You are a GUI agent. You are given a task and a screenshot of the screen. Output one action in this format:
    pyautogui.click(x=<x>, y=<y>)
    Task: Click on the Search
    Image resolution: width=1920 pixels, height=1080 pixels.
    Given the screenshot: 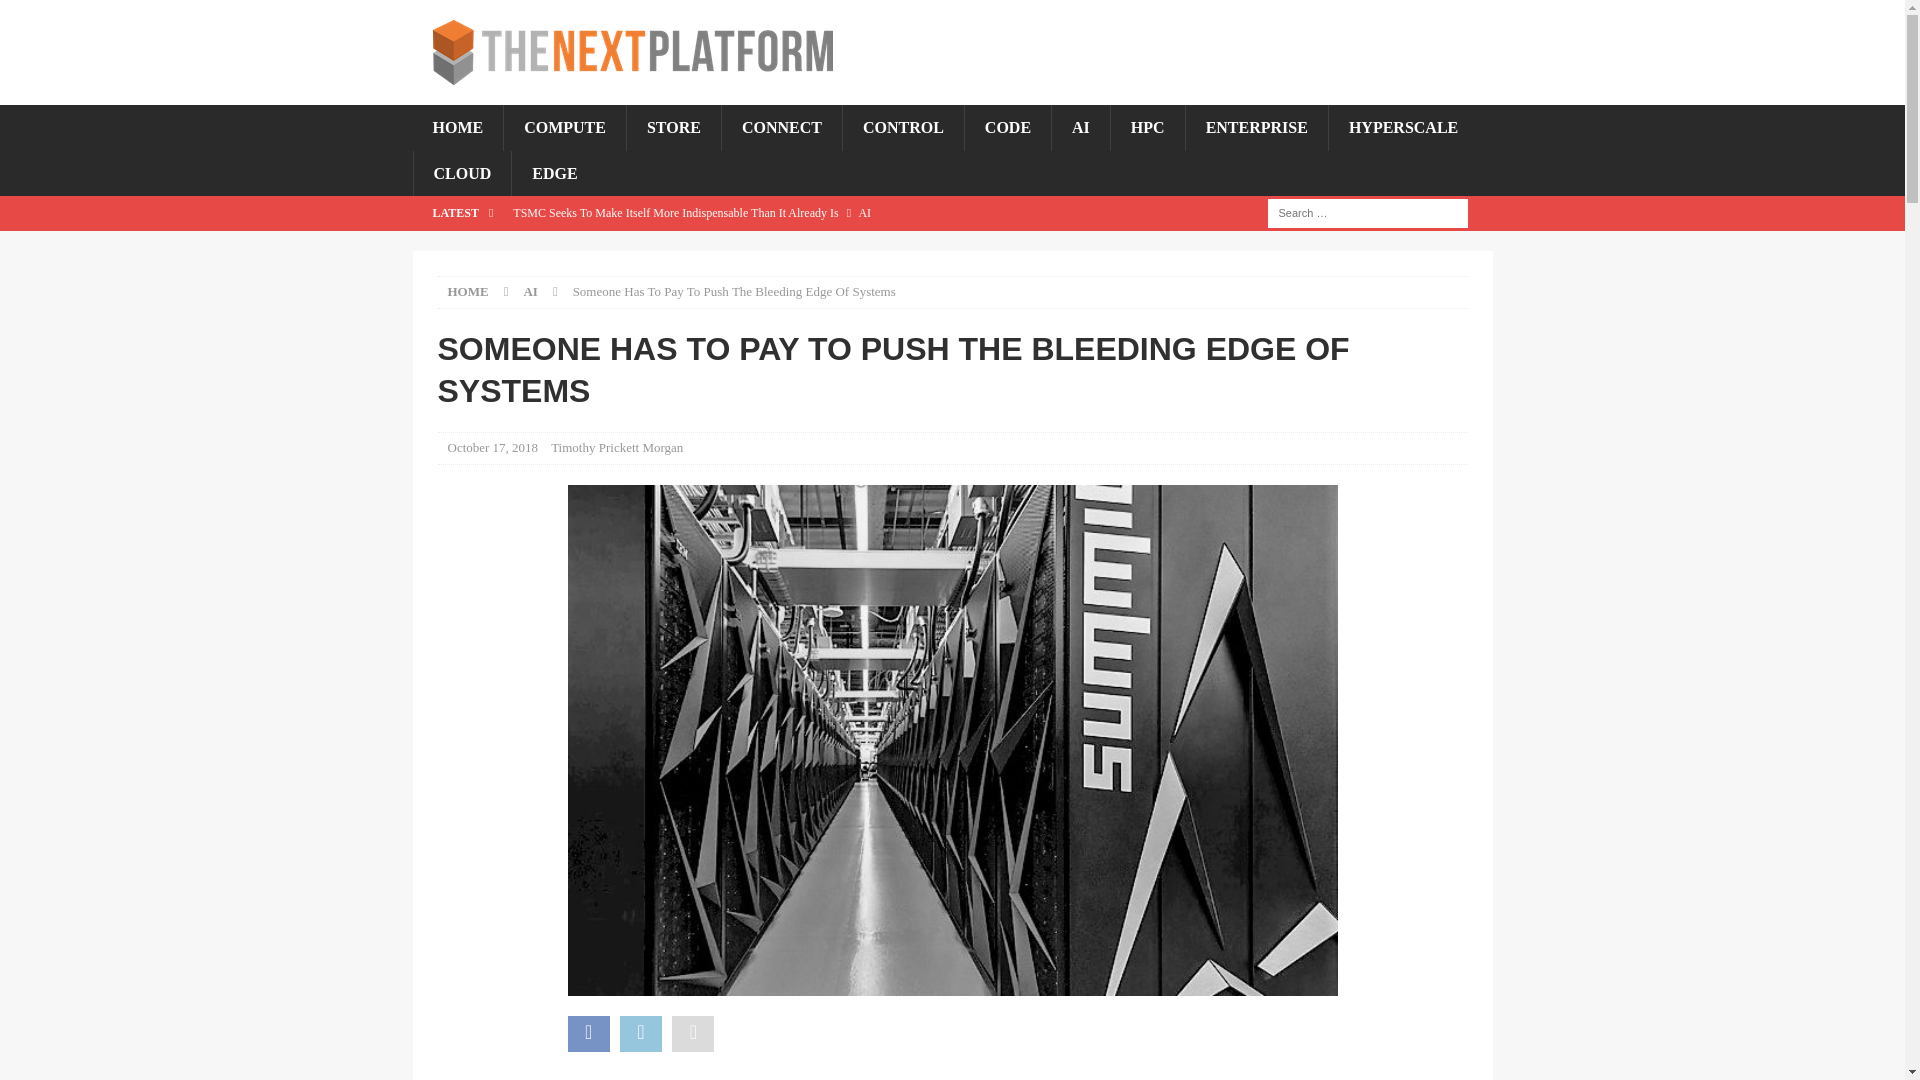 What is the action you would take?
    pyautogui.click(x=74, y=16)
    